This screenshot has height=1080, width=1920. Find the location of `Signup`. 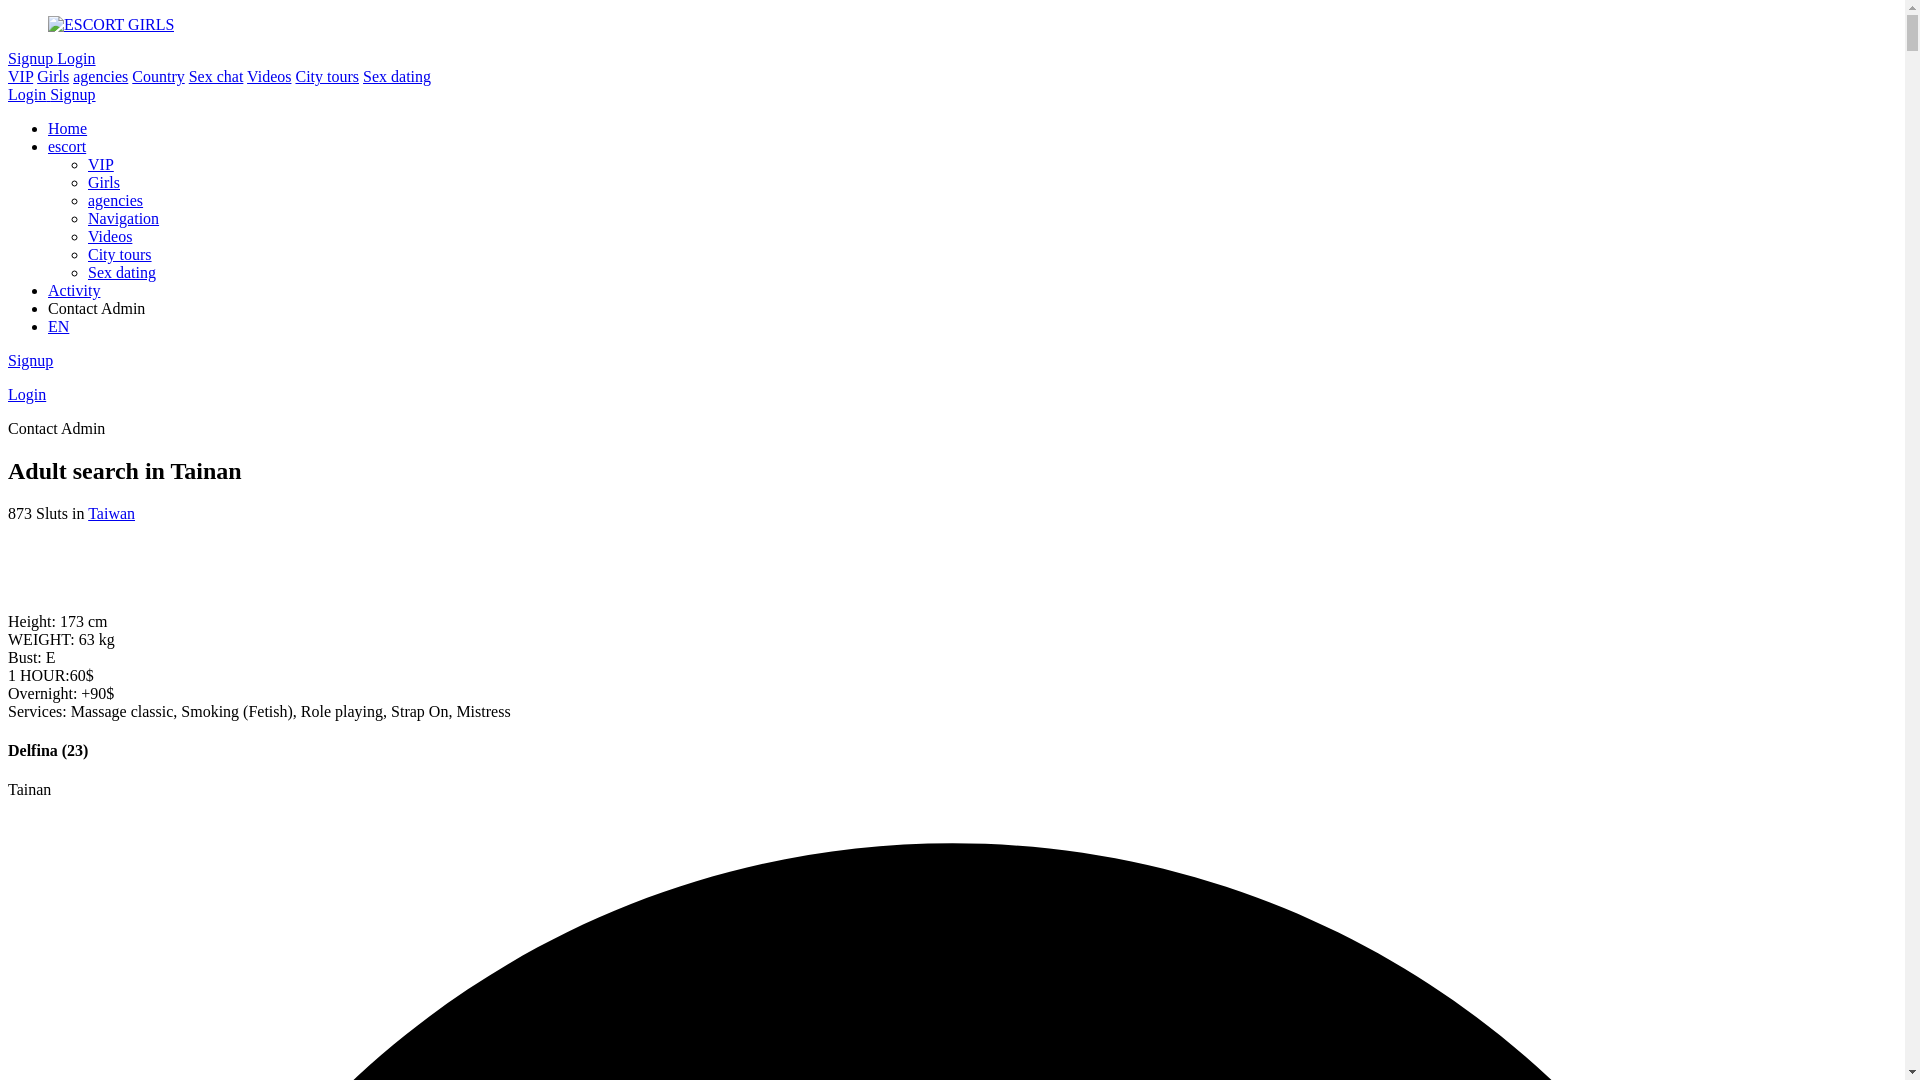

Signup is located at coordinates (32, 58).